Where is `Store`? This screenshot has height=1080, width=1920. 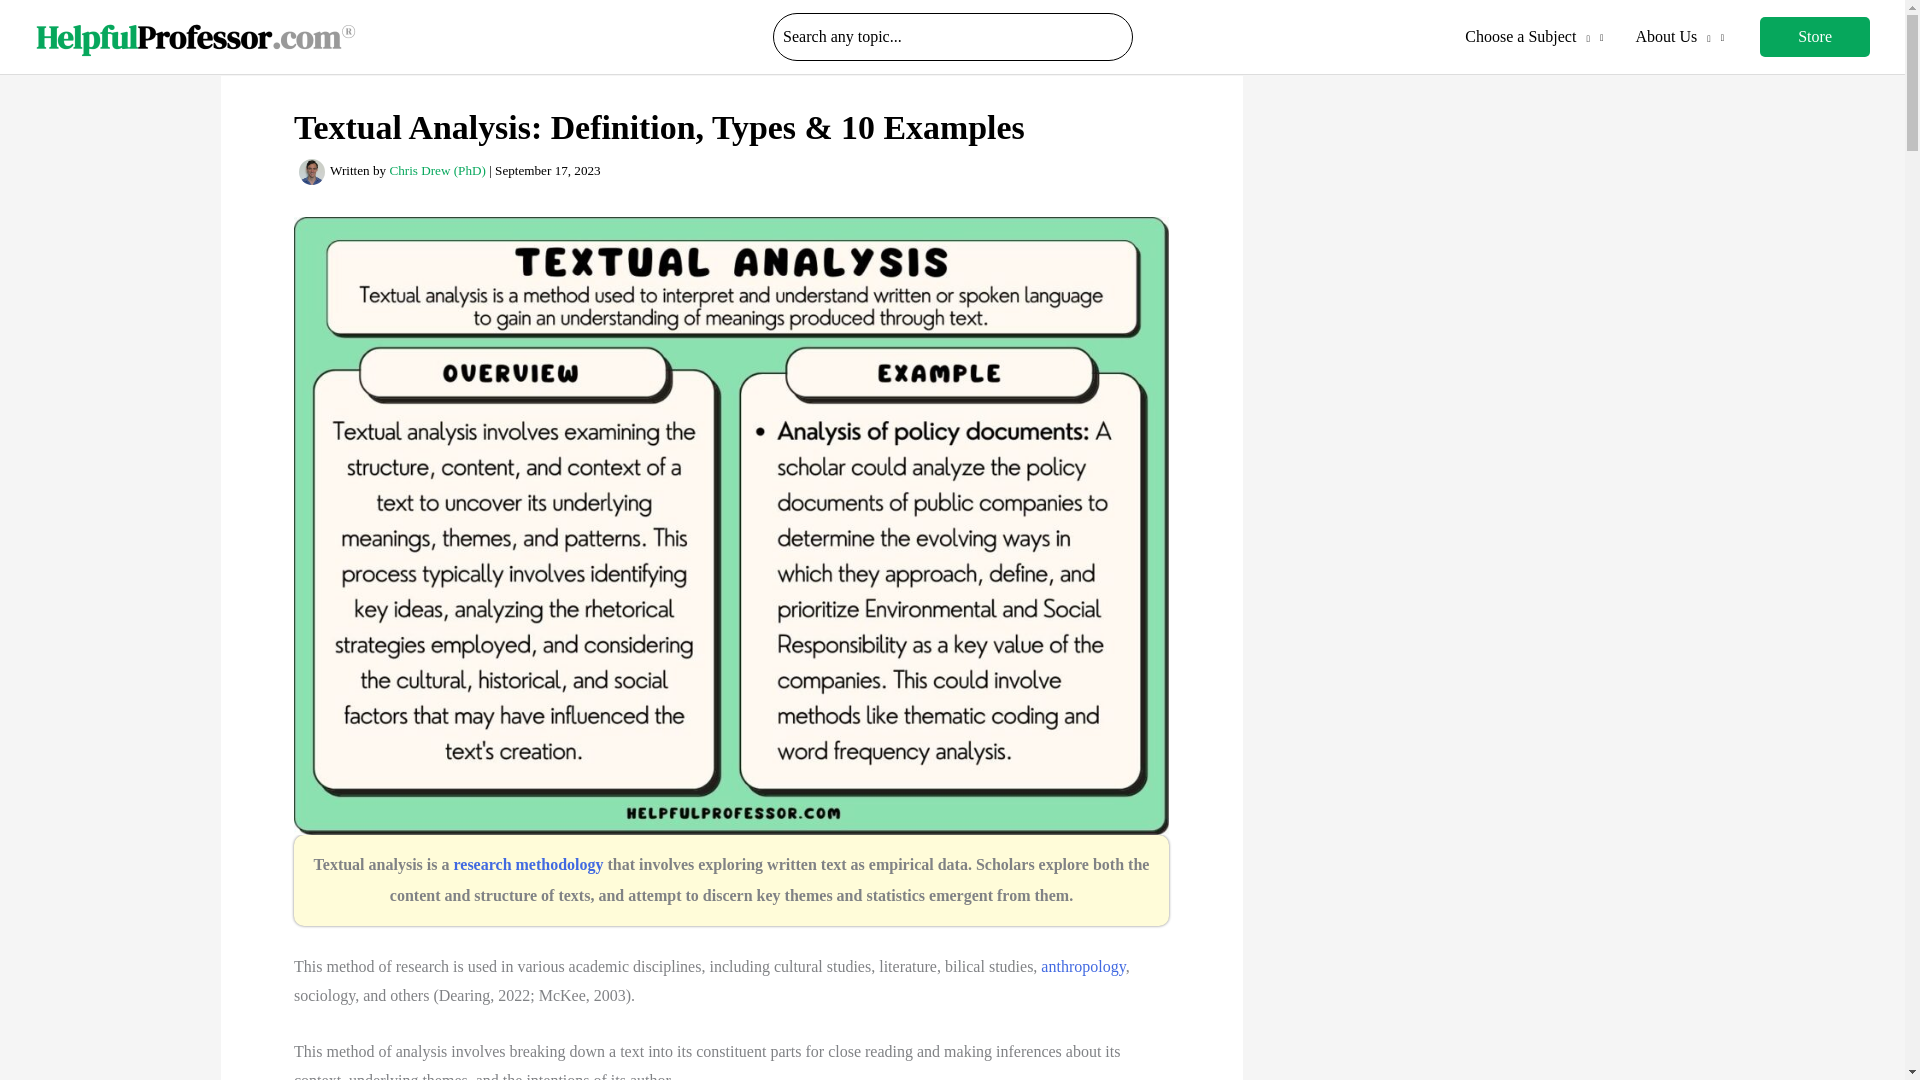 Store is located at coordinates (1815, 37).